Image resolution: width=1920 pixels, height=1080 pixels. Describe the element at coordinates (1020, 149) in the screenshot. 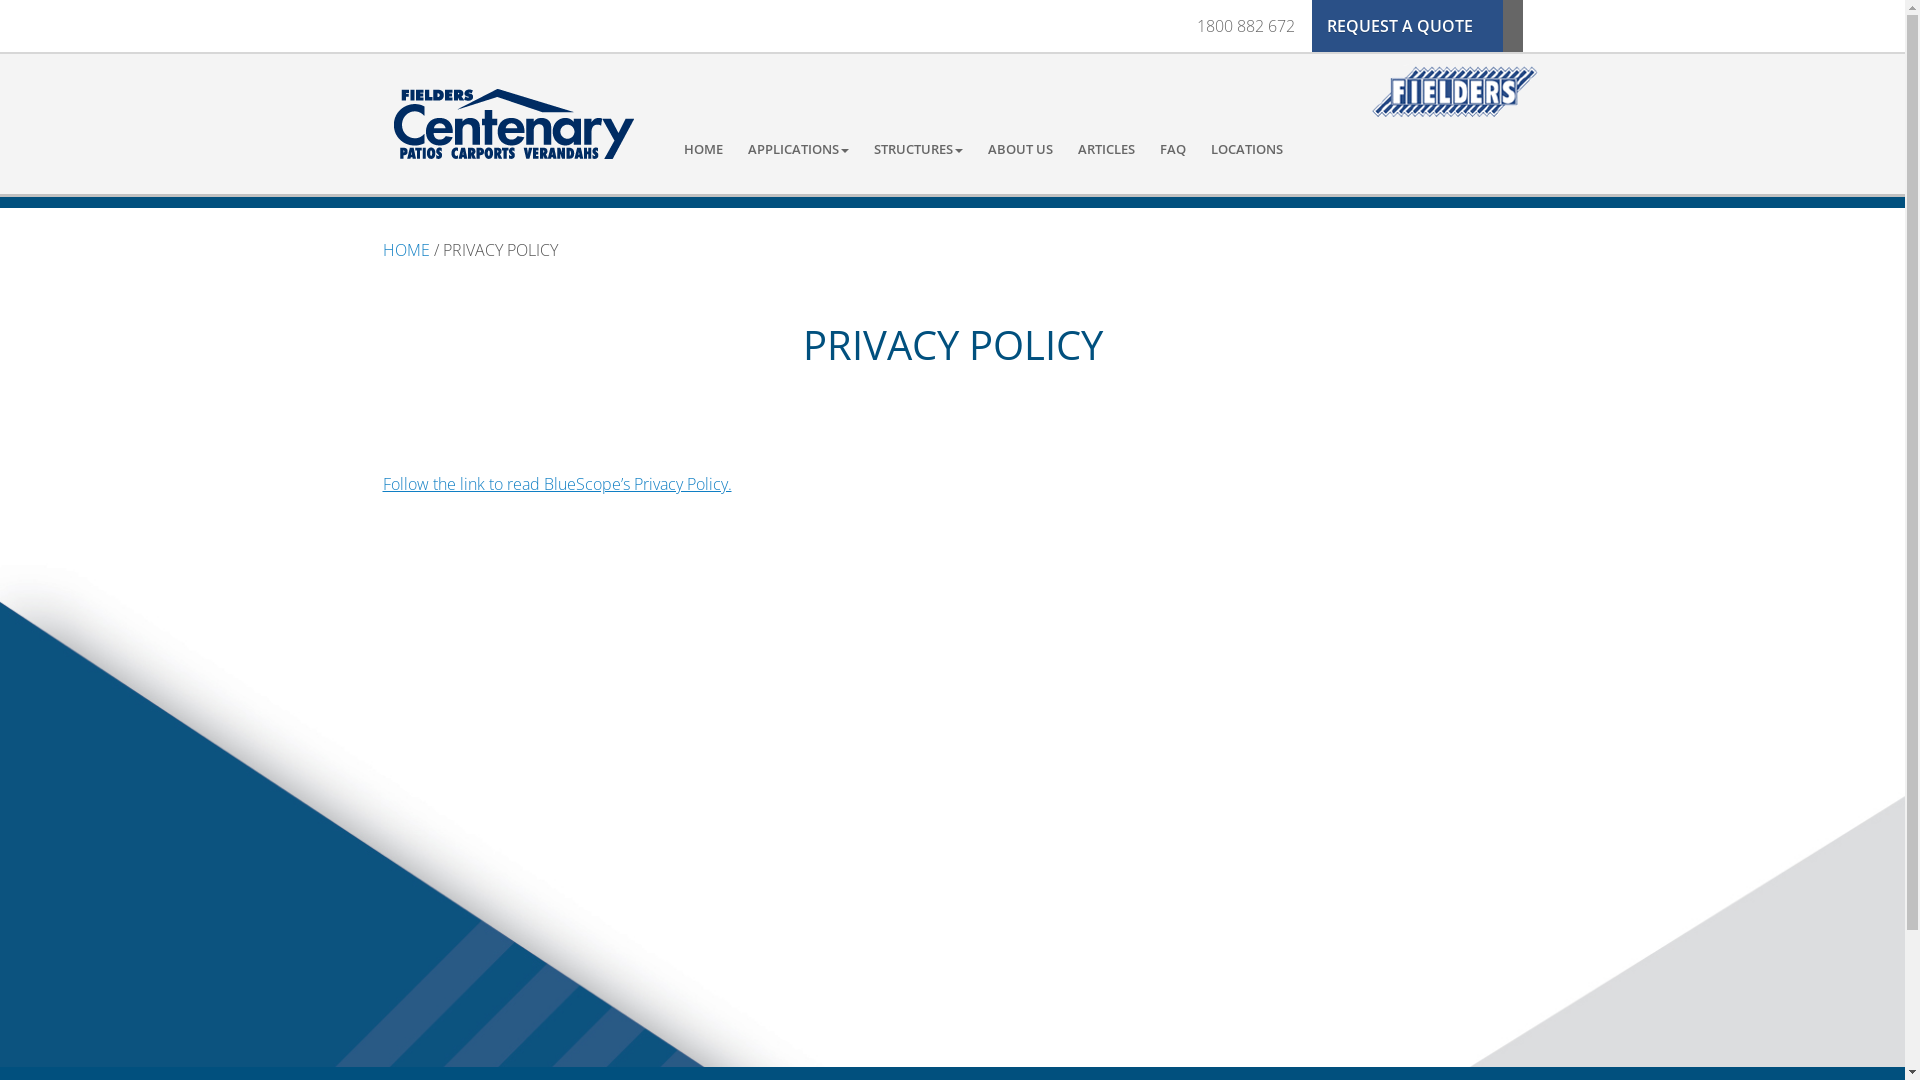

I see `ABOUT US` at that location.